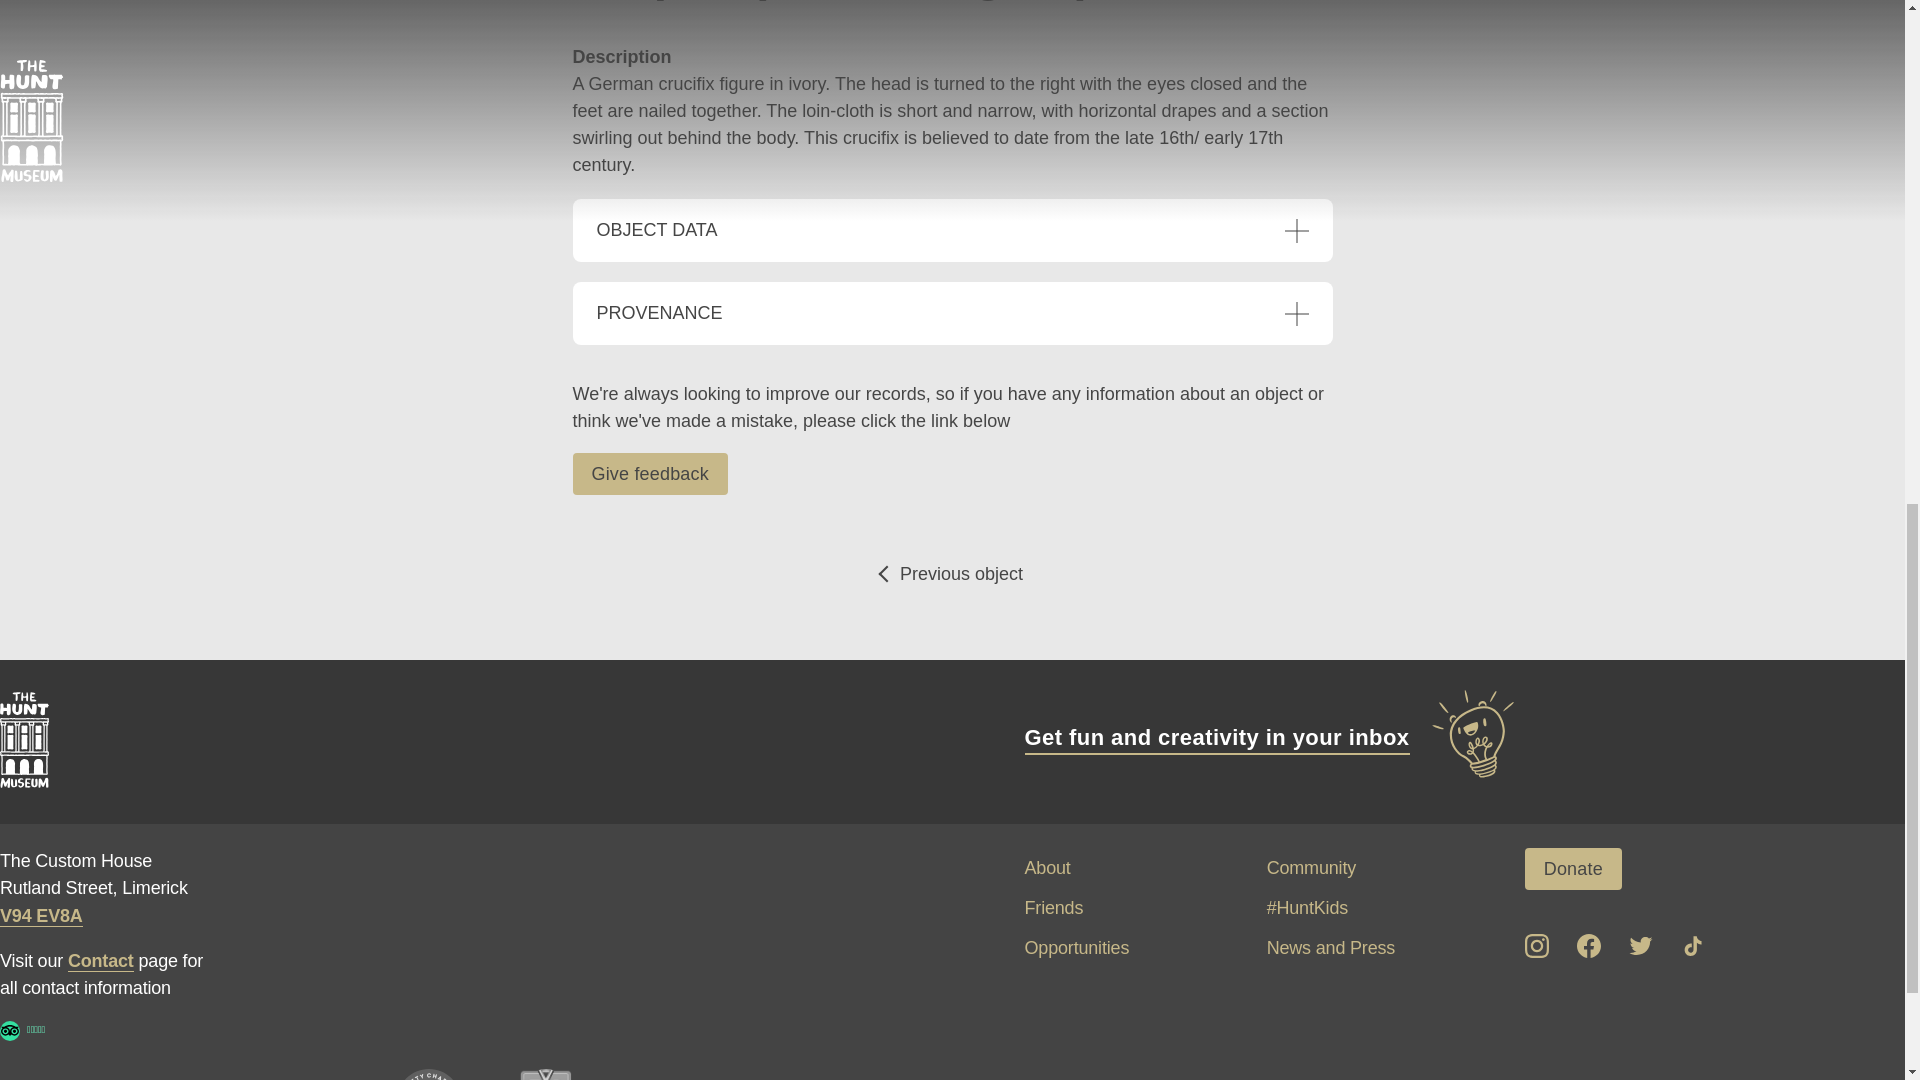 The width and height of the screenshot is (1920, 1080). What do you see at coordinates (100, 962) in the screenshot?
I see `Contact` at bounding box center [100, 962].